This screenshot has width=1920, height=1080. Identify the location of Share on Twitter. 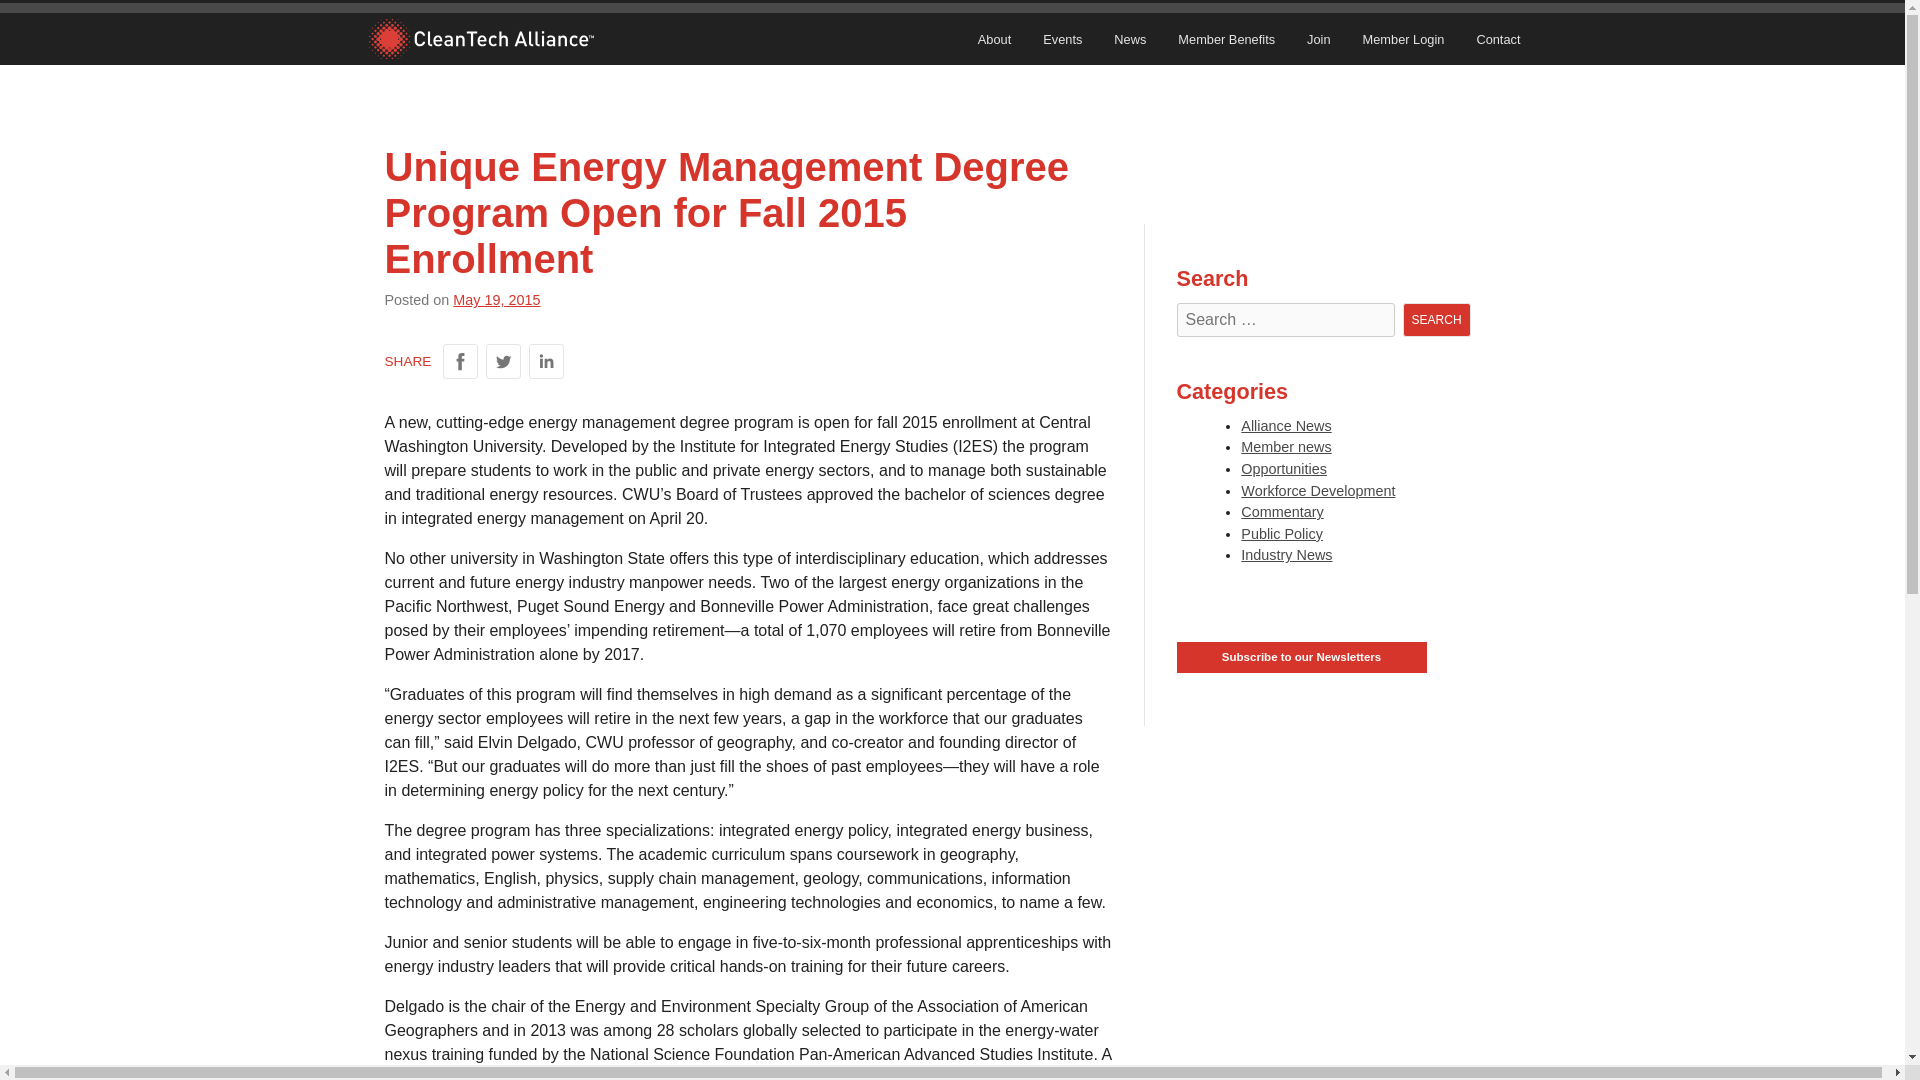
(502, 362).